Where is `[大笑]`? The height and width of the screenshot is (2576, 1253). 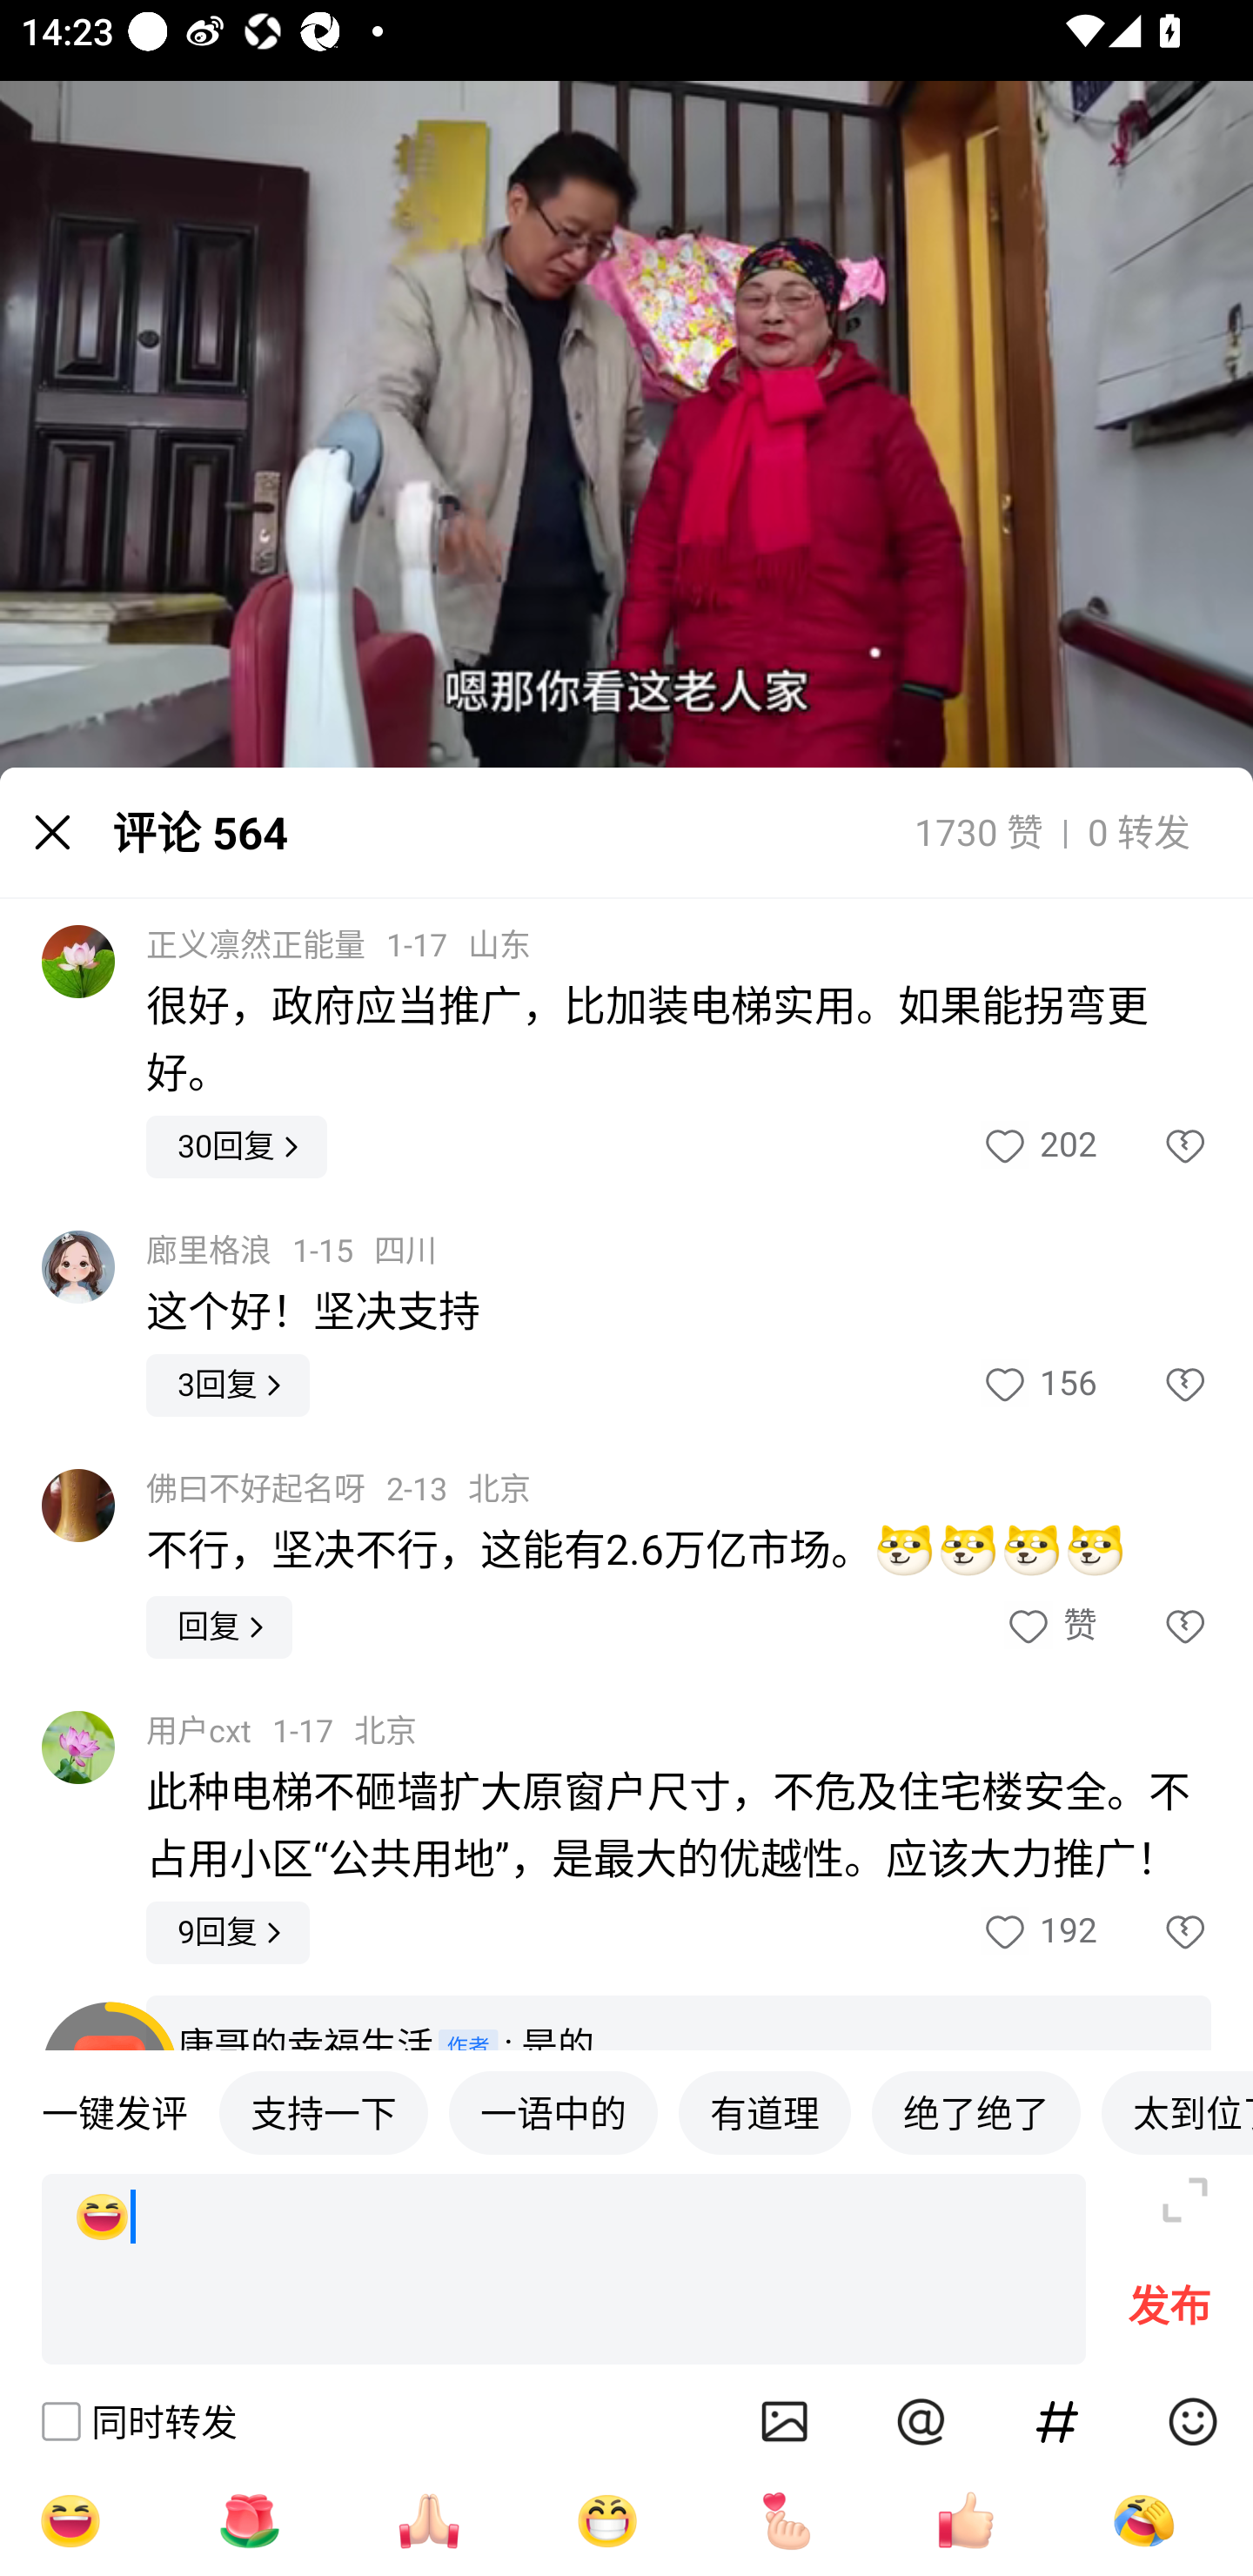 [大笑] is located at coordinates (564, 2270).